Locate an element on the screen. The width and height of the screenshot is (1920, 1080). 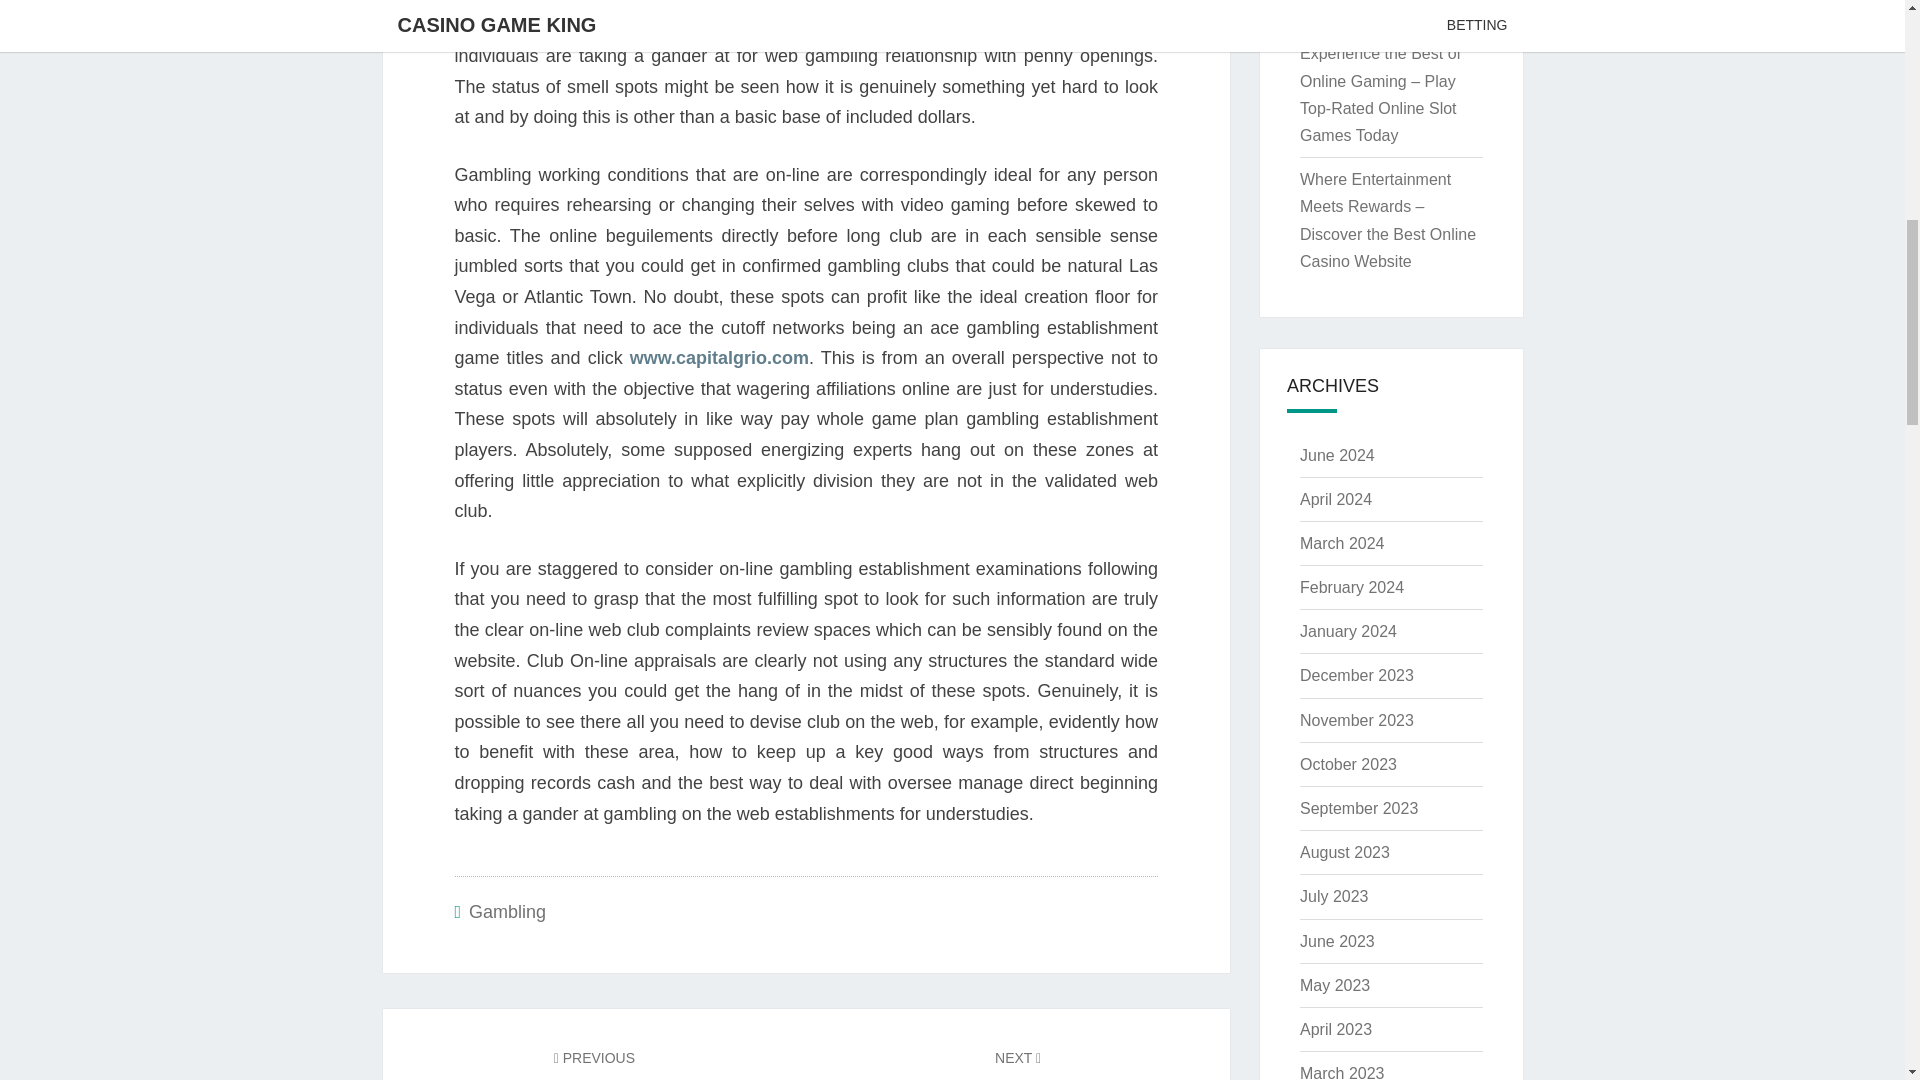
October 2023 is located at coordinates (1348, 764).